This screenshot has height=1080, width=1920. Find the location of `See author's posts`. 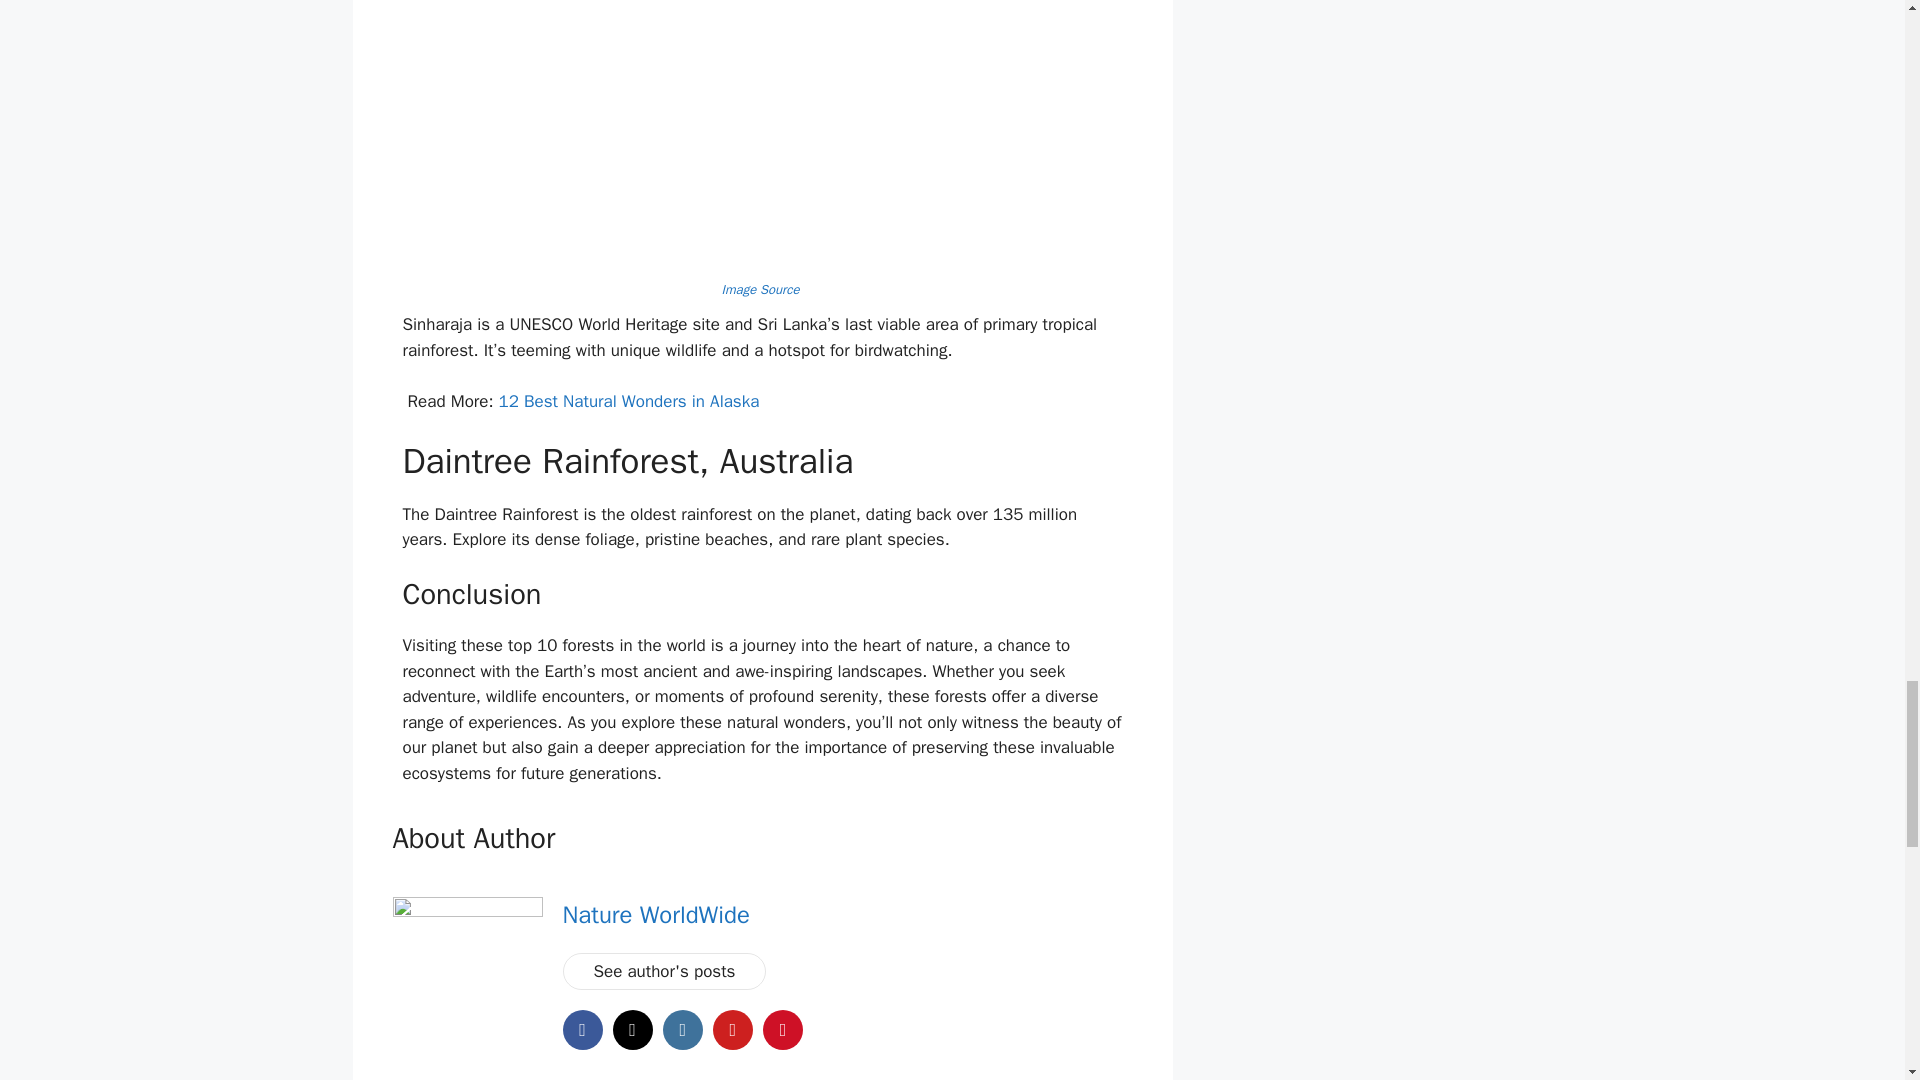

See author's posts is located at coordinates (664, 970).